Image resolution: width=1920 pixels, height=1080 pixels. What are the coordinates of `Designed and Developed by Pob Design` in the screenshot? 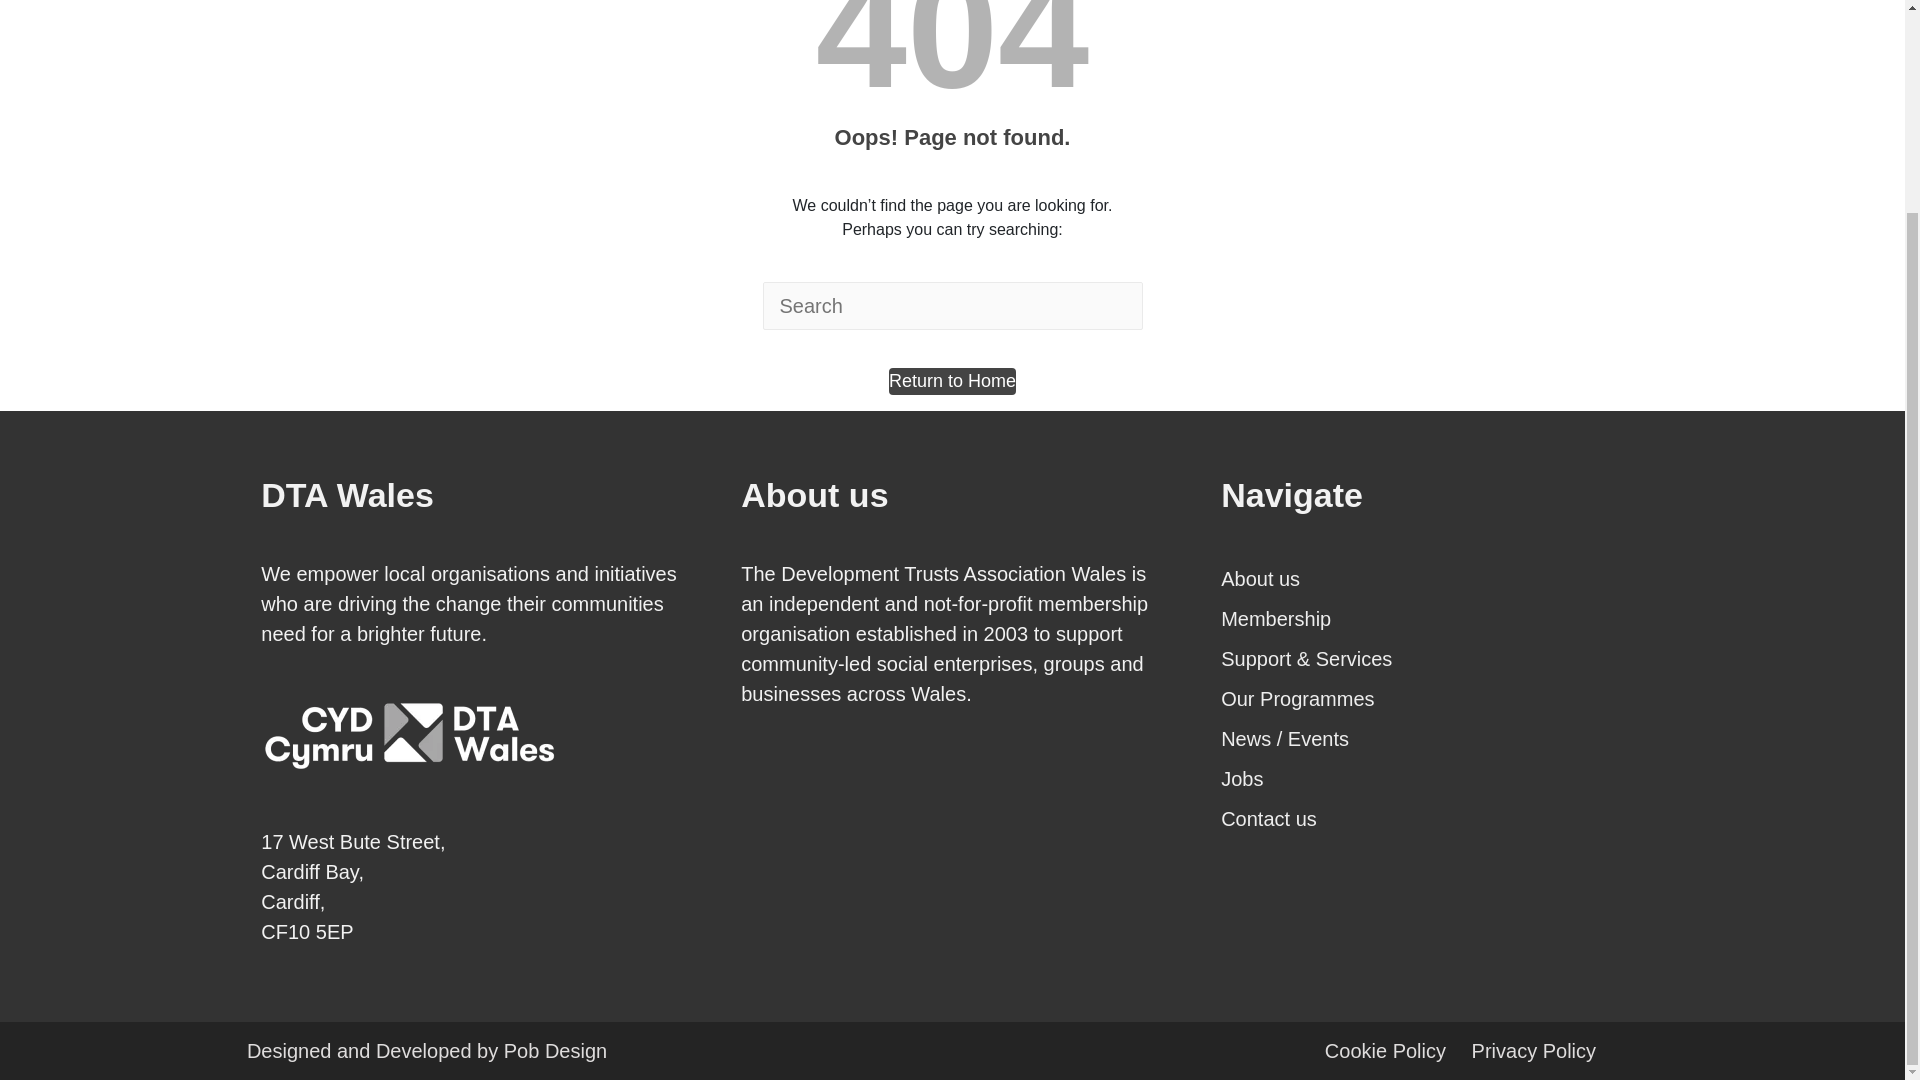 It's located at (554, 1050).